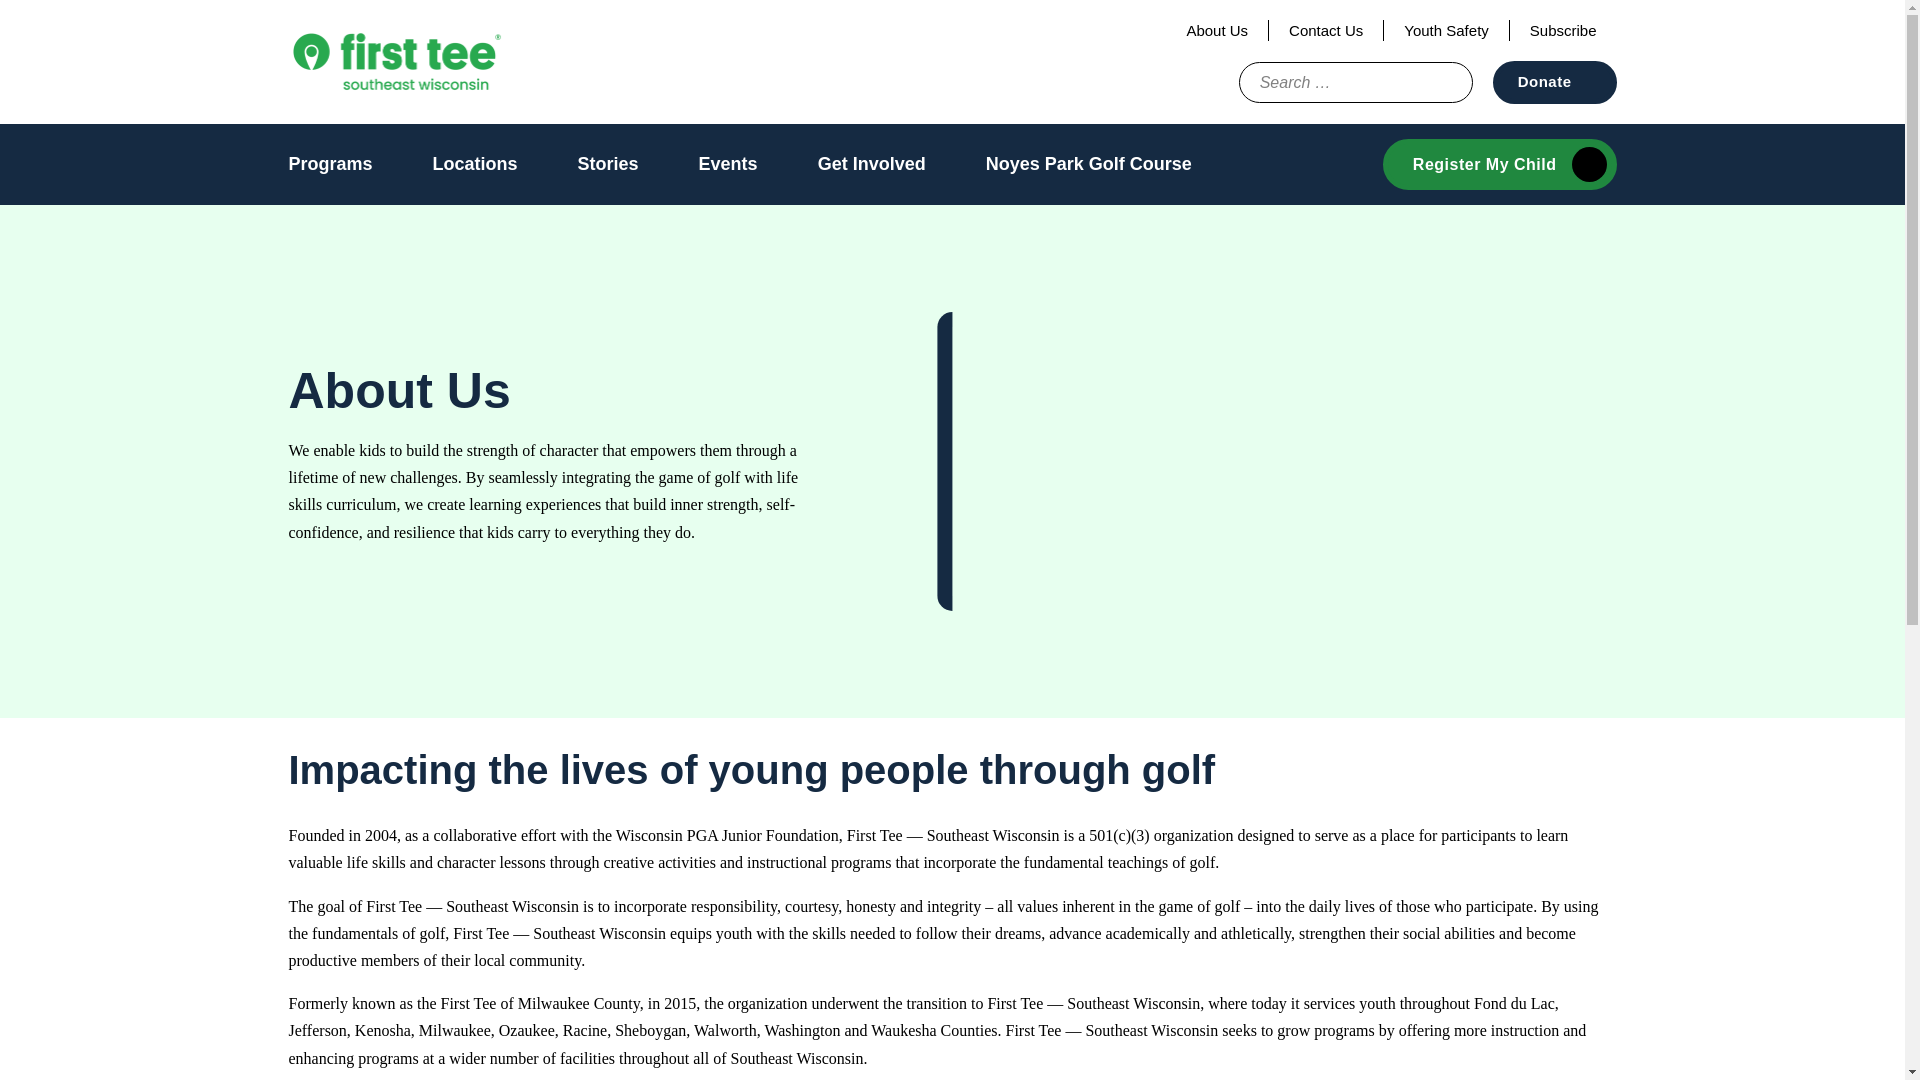 Image resolution: width=1920 pixels, height=1080 pixels. I want to click on About Us, so click(1216, 30).